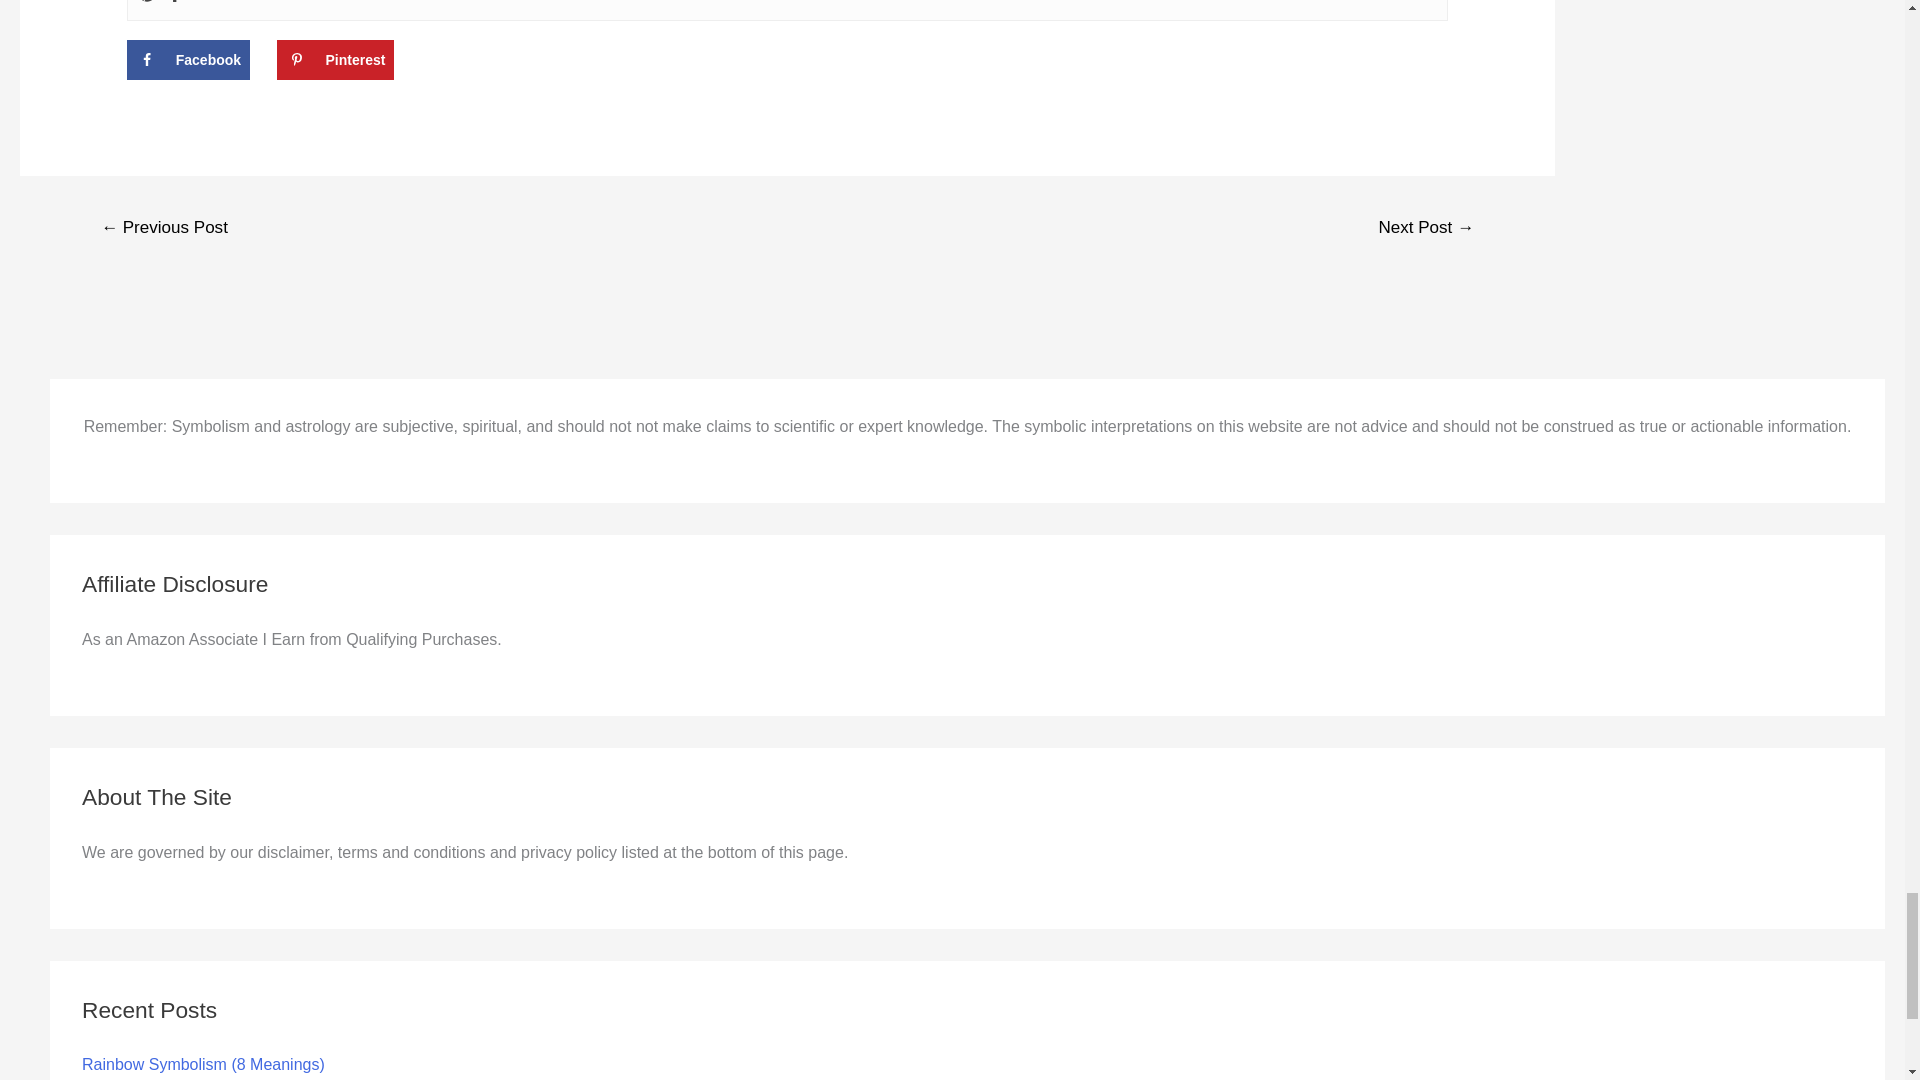 The image size is (1920, 1080). What do you see at coordinates (202, 2) in the screenshot?
I see `Youtube` at bounding box center [202, 2].